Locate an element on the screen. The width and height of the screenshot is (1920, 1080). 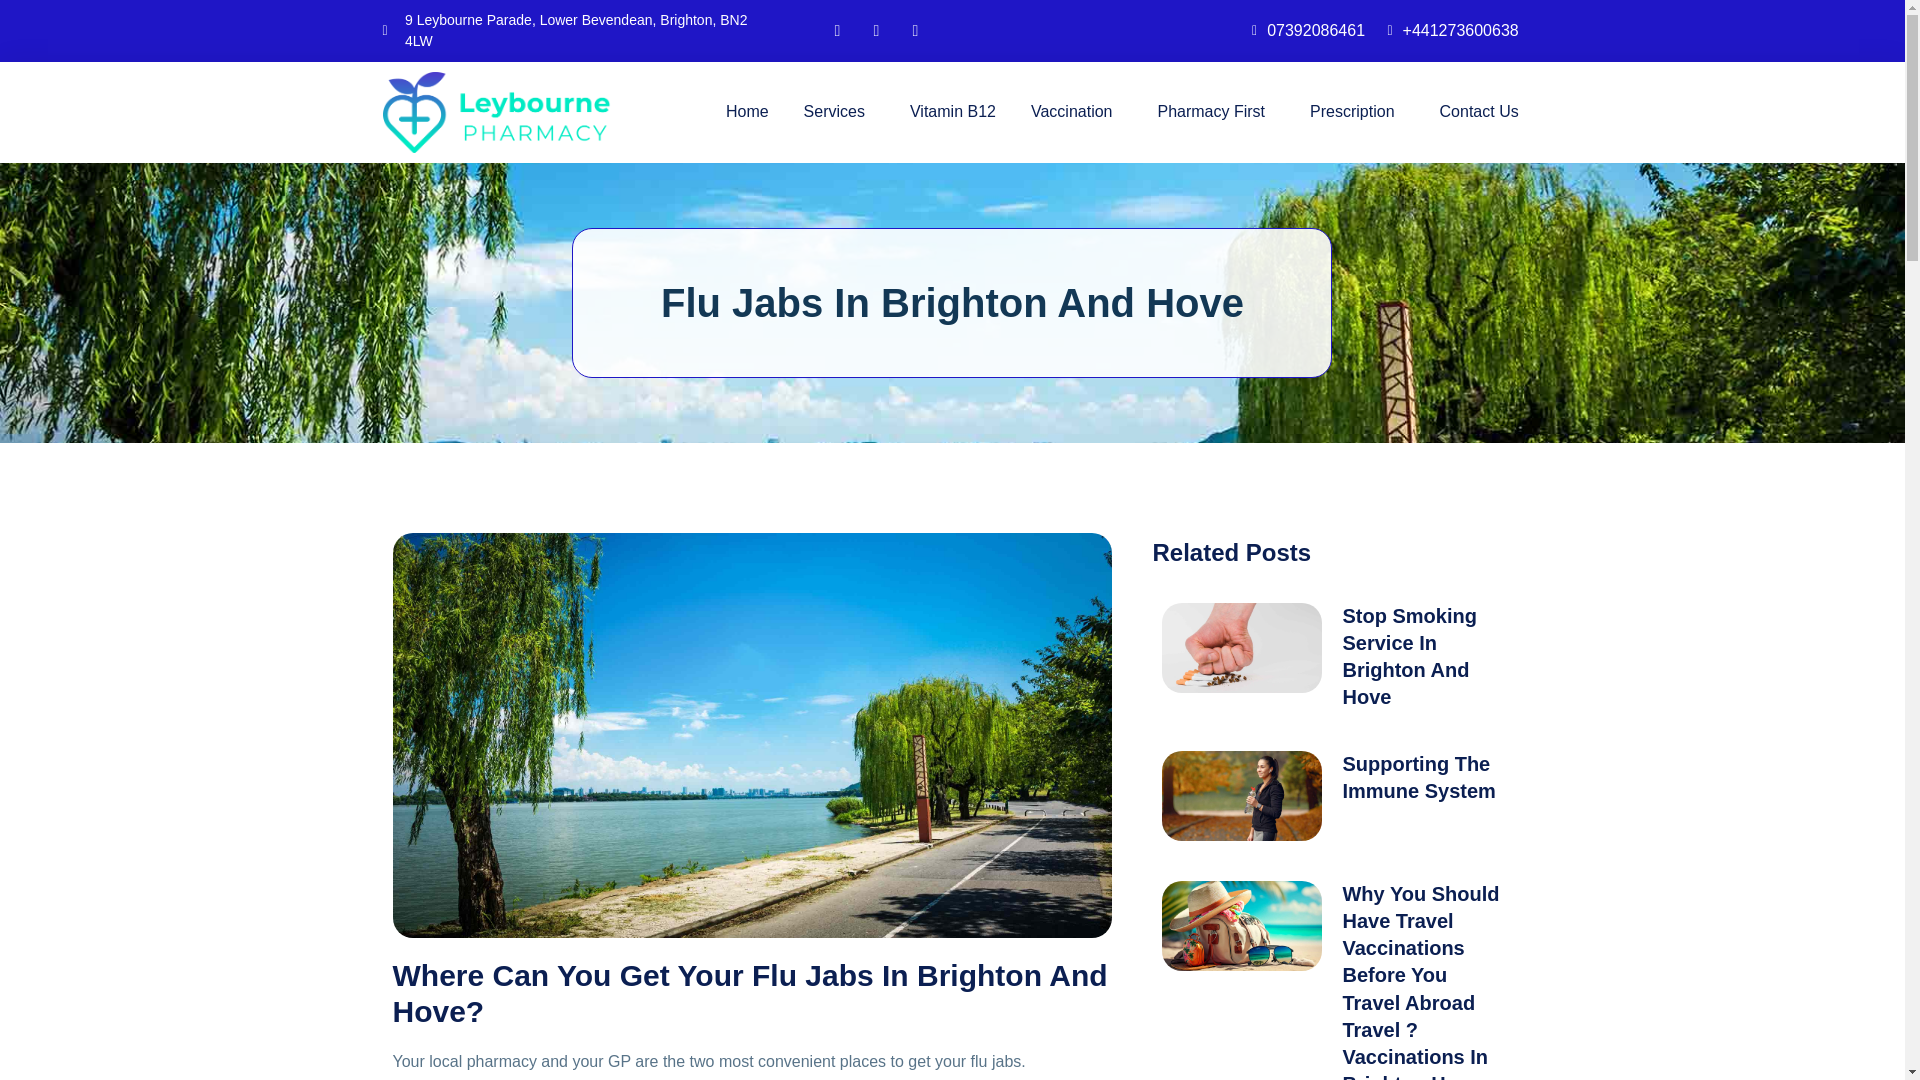
07392086461 is located at coordinates (1302, 31).